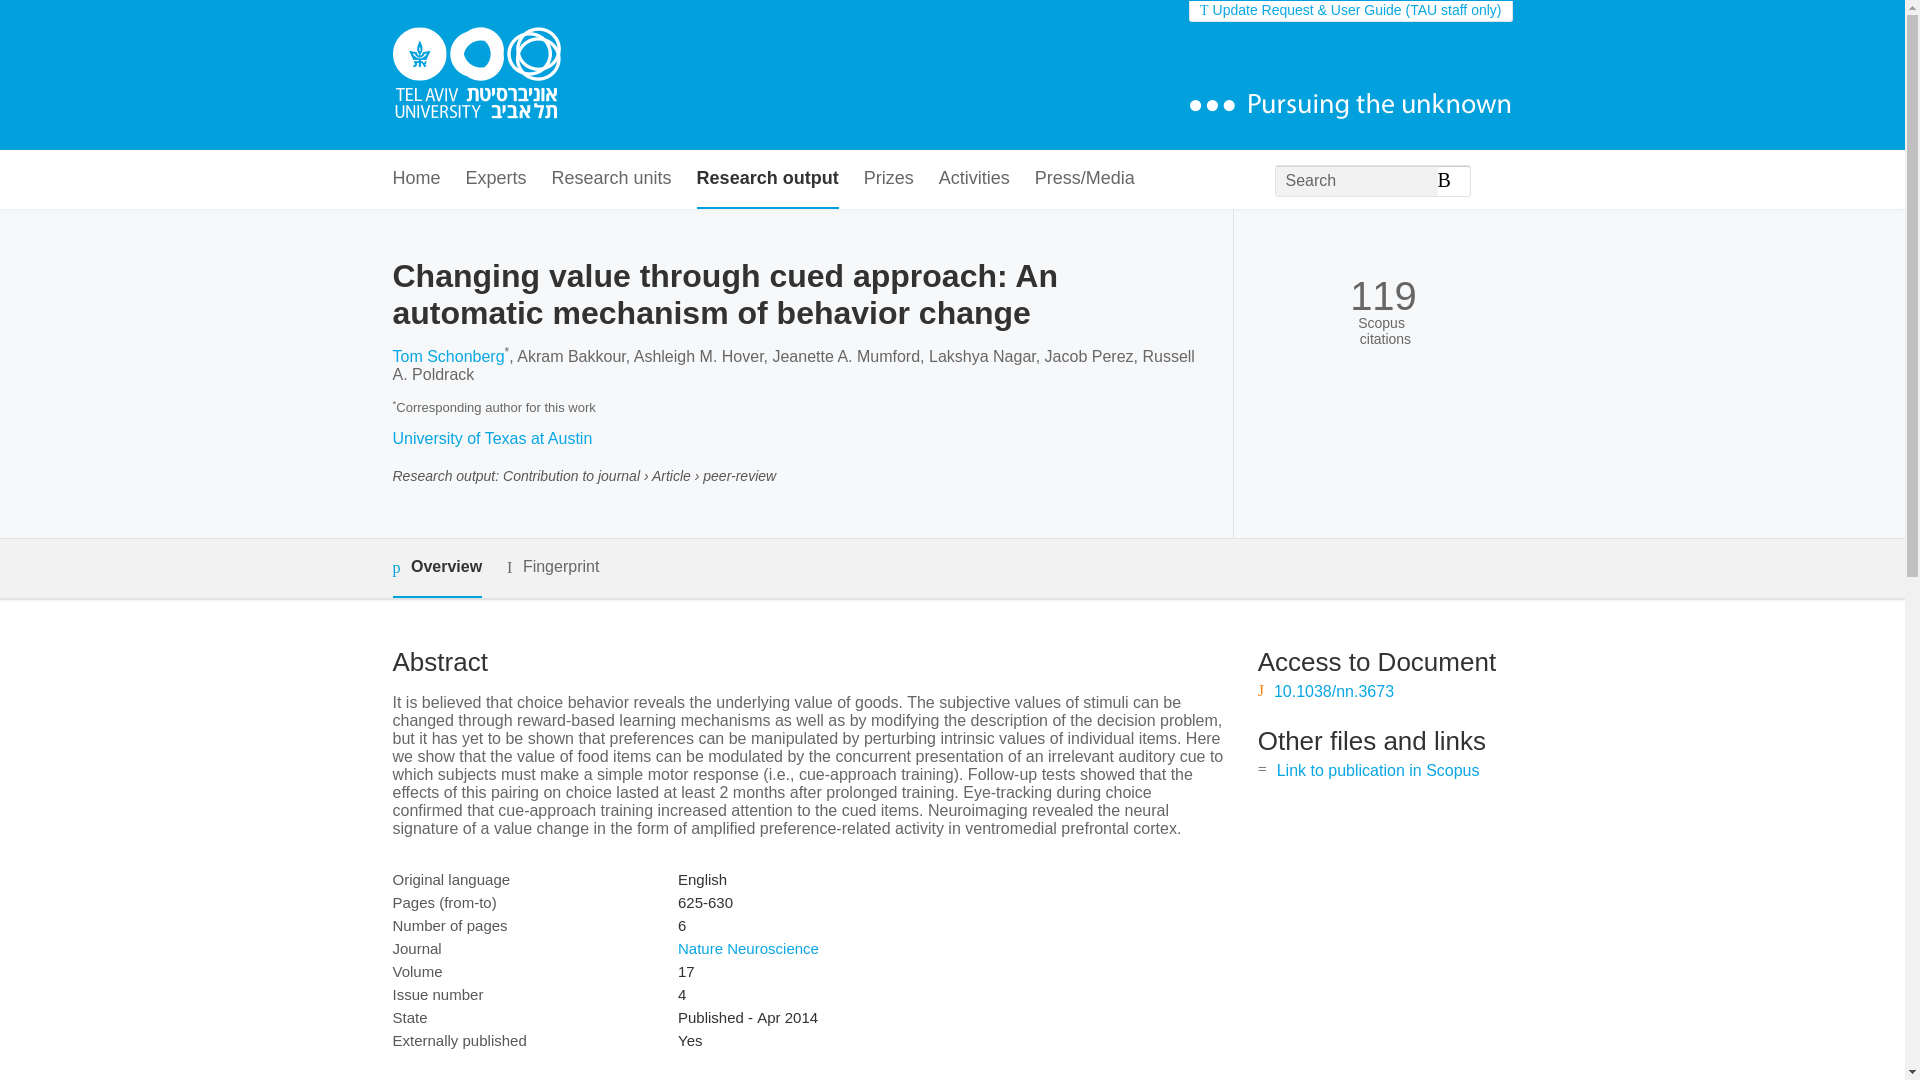 This screenshot has height=1080, width=1920. I want to click on Tom Schonberg, so click(447, 356).